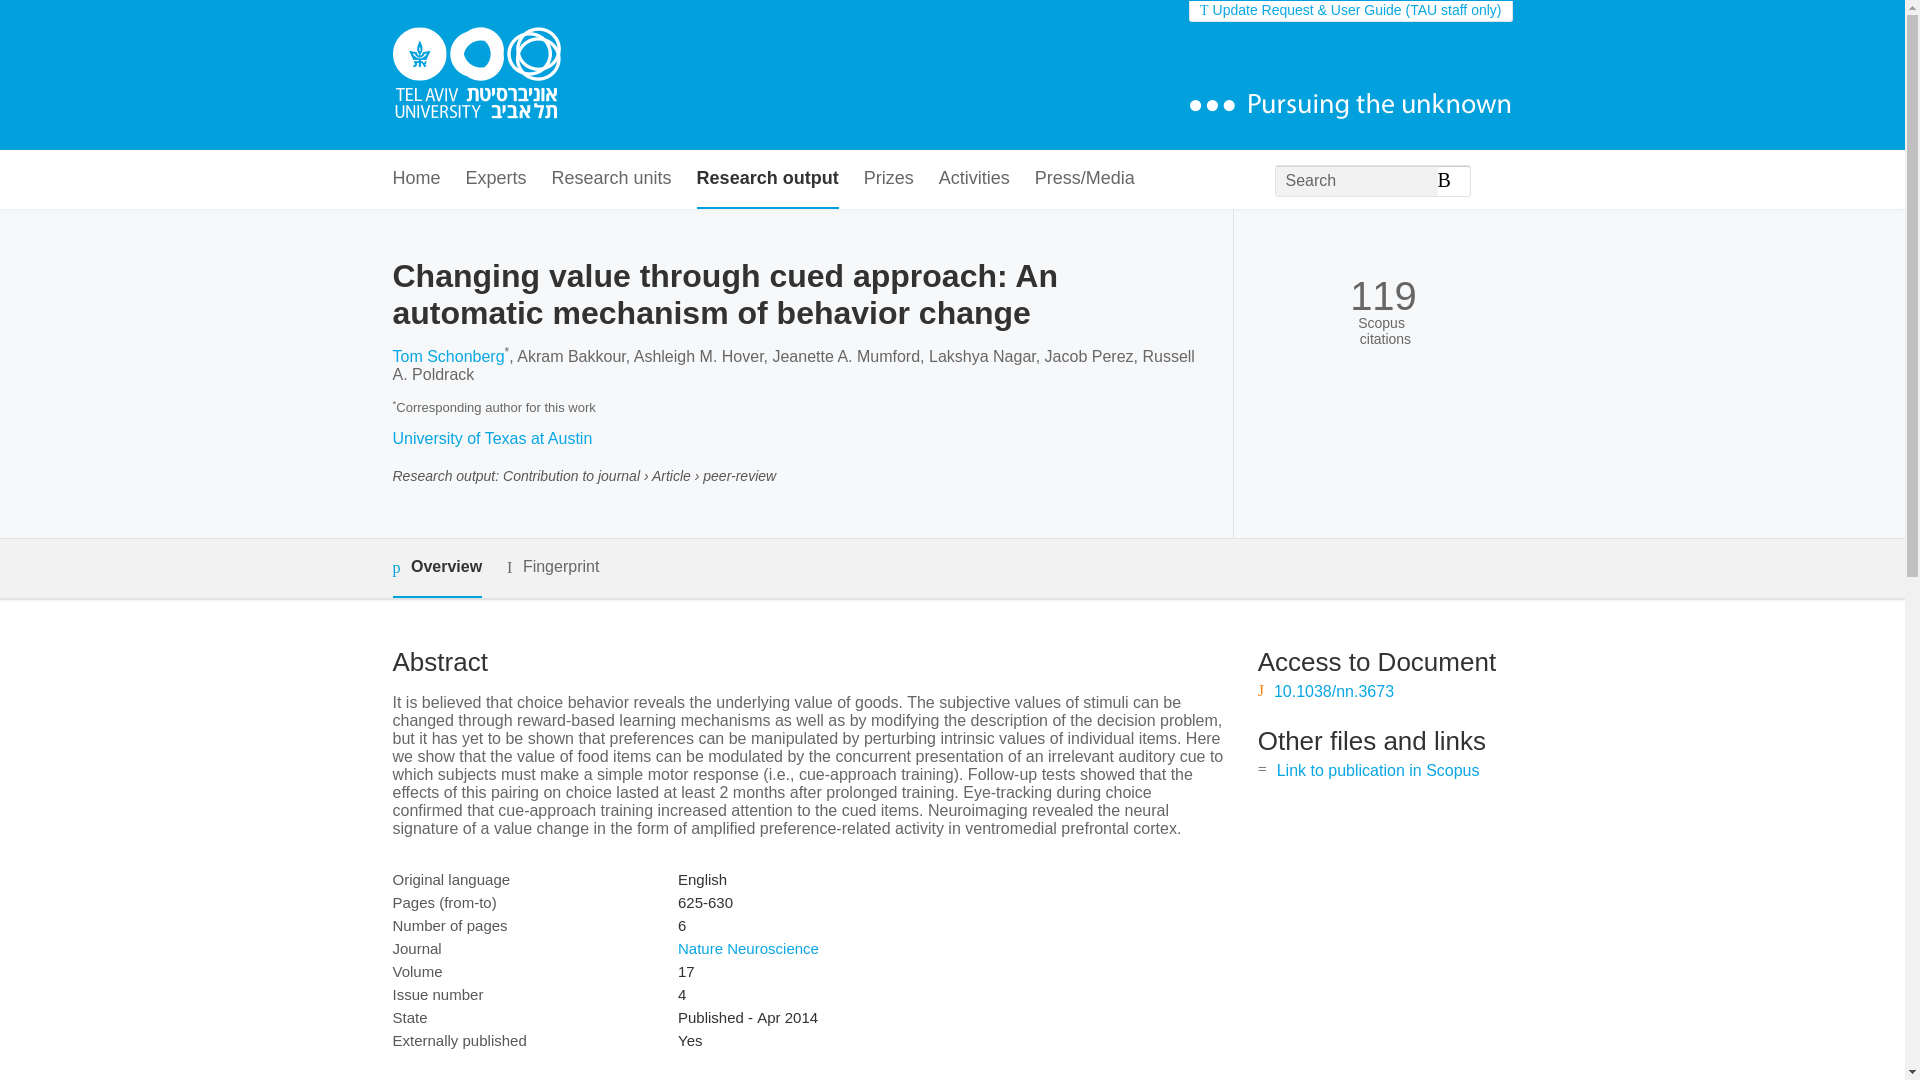 This screenshot has height=1080, width=1920. I want to click on Tom Schonberg, so click(447, 356).